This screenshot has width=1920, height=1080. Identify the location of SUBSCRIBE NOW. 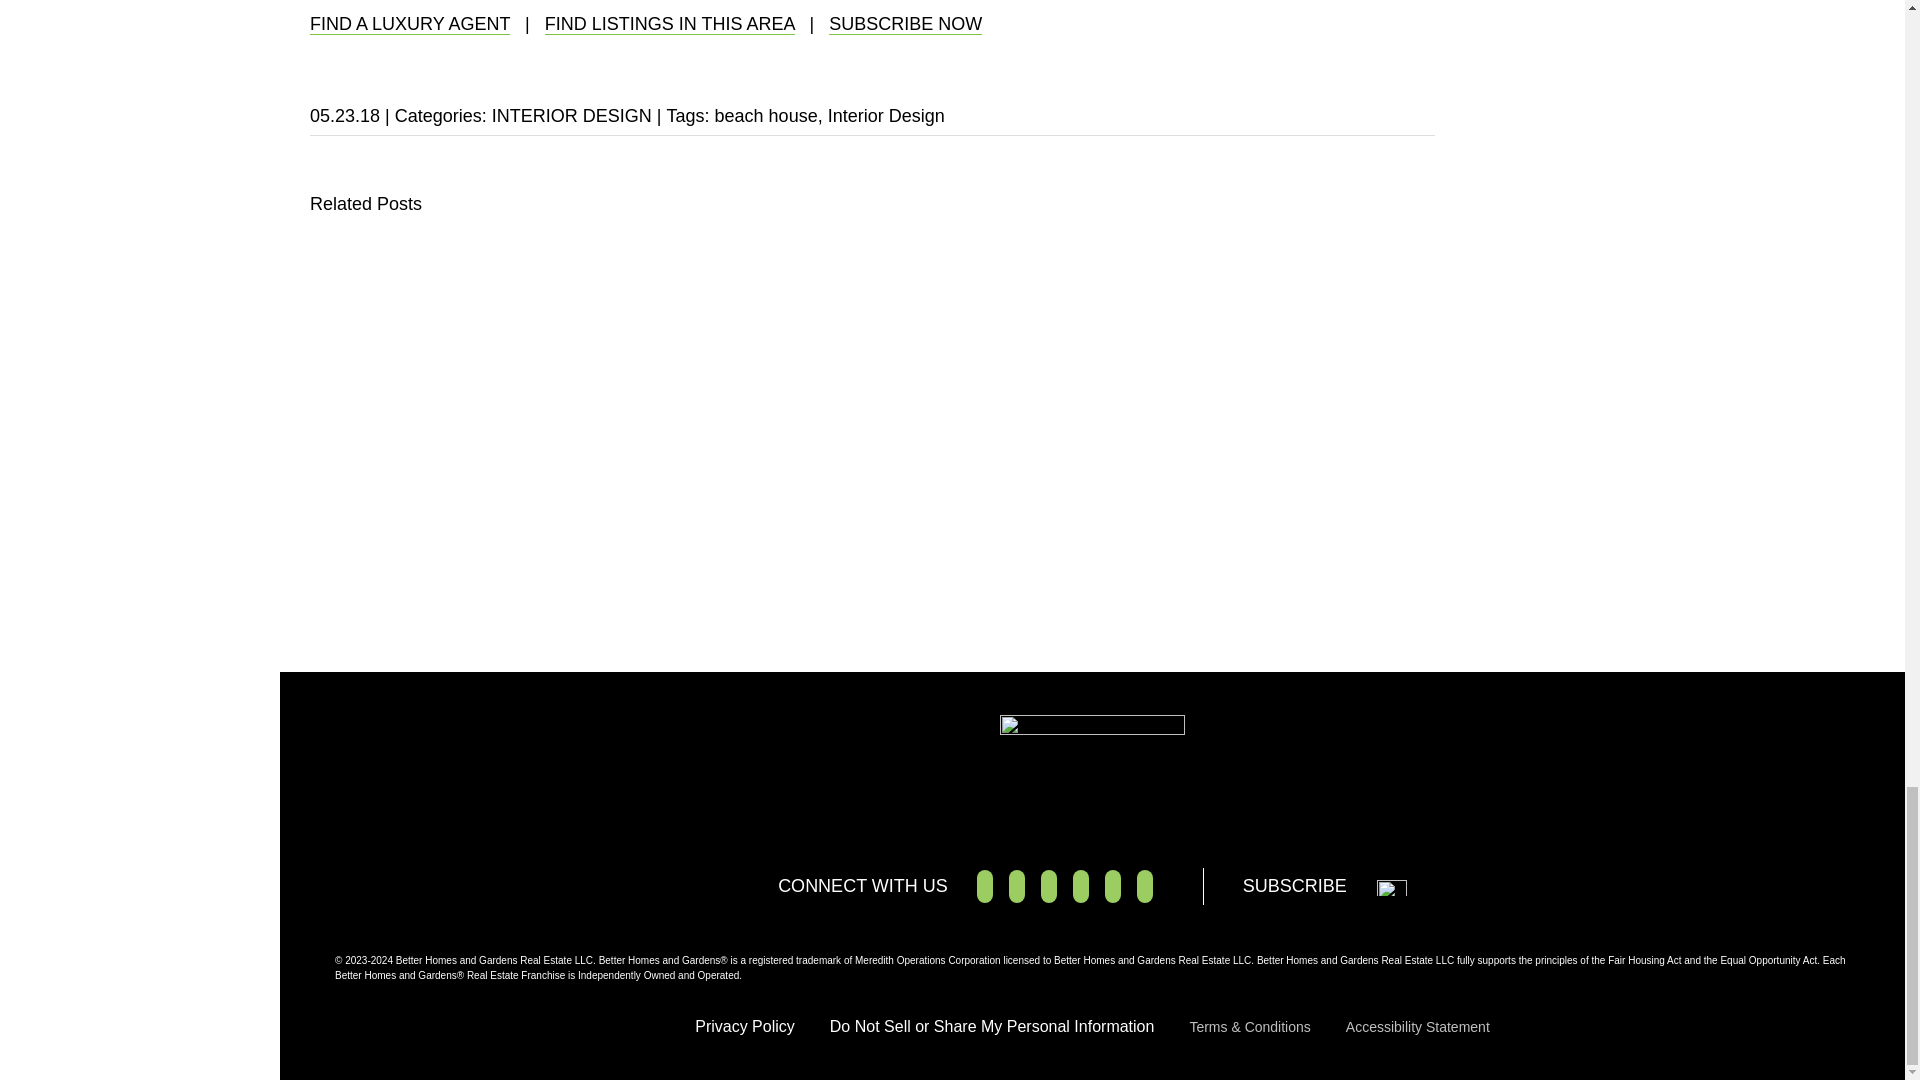
(905, 24).